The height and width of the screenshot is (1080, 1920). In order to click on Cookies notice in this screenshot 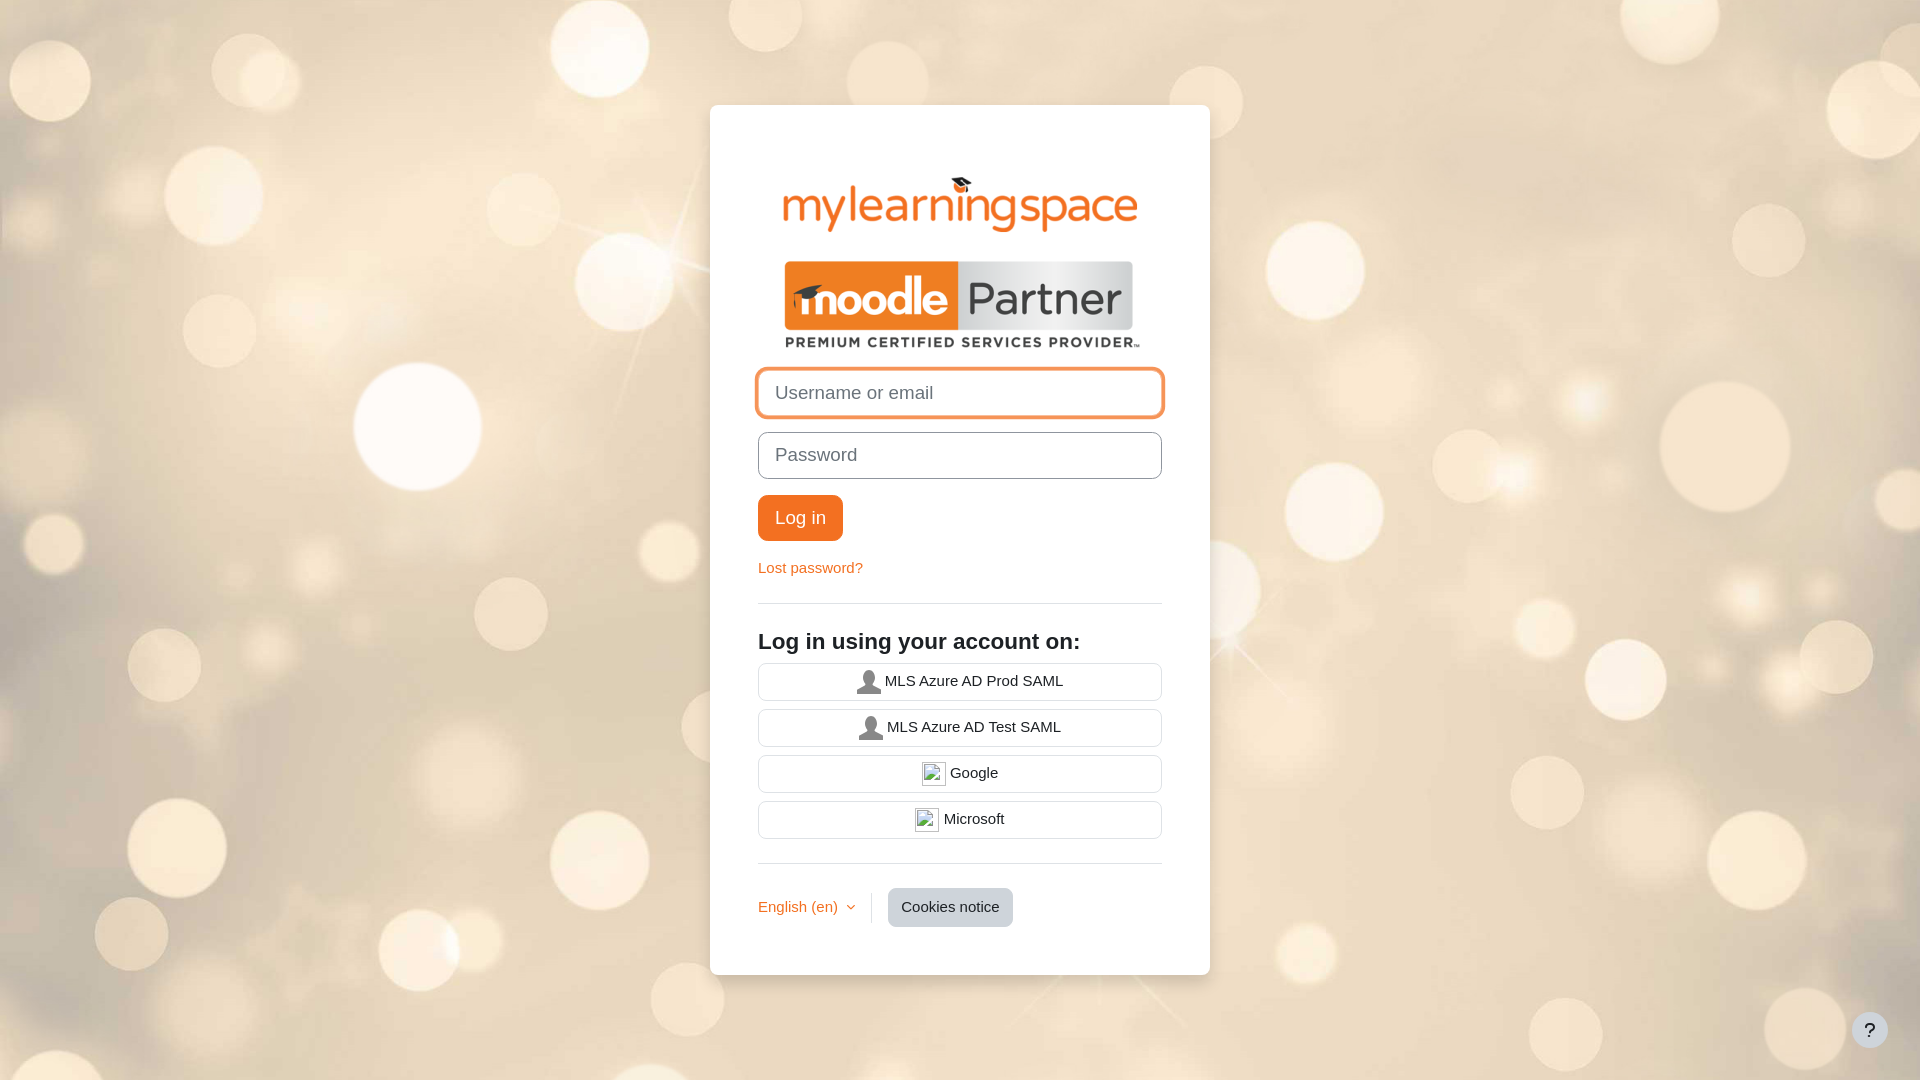, I will do `click(950, 908)`.